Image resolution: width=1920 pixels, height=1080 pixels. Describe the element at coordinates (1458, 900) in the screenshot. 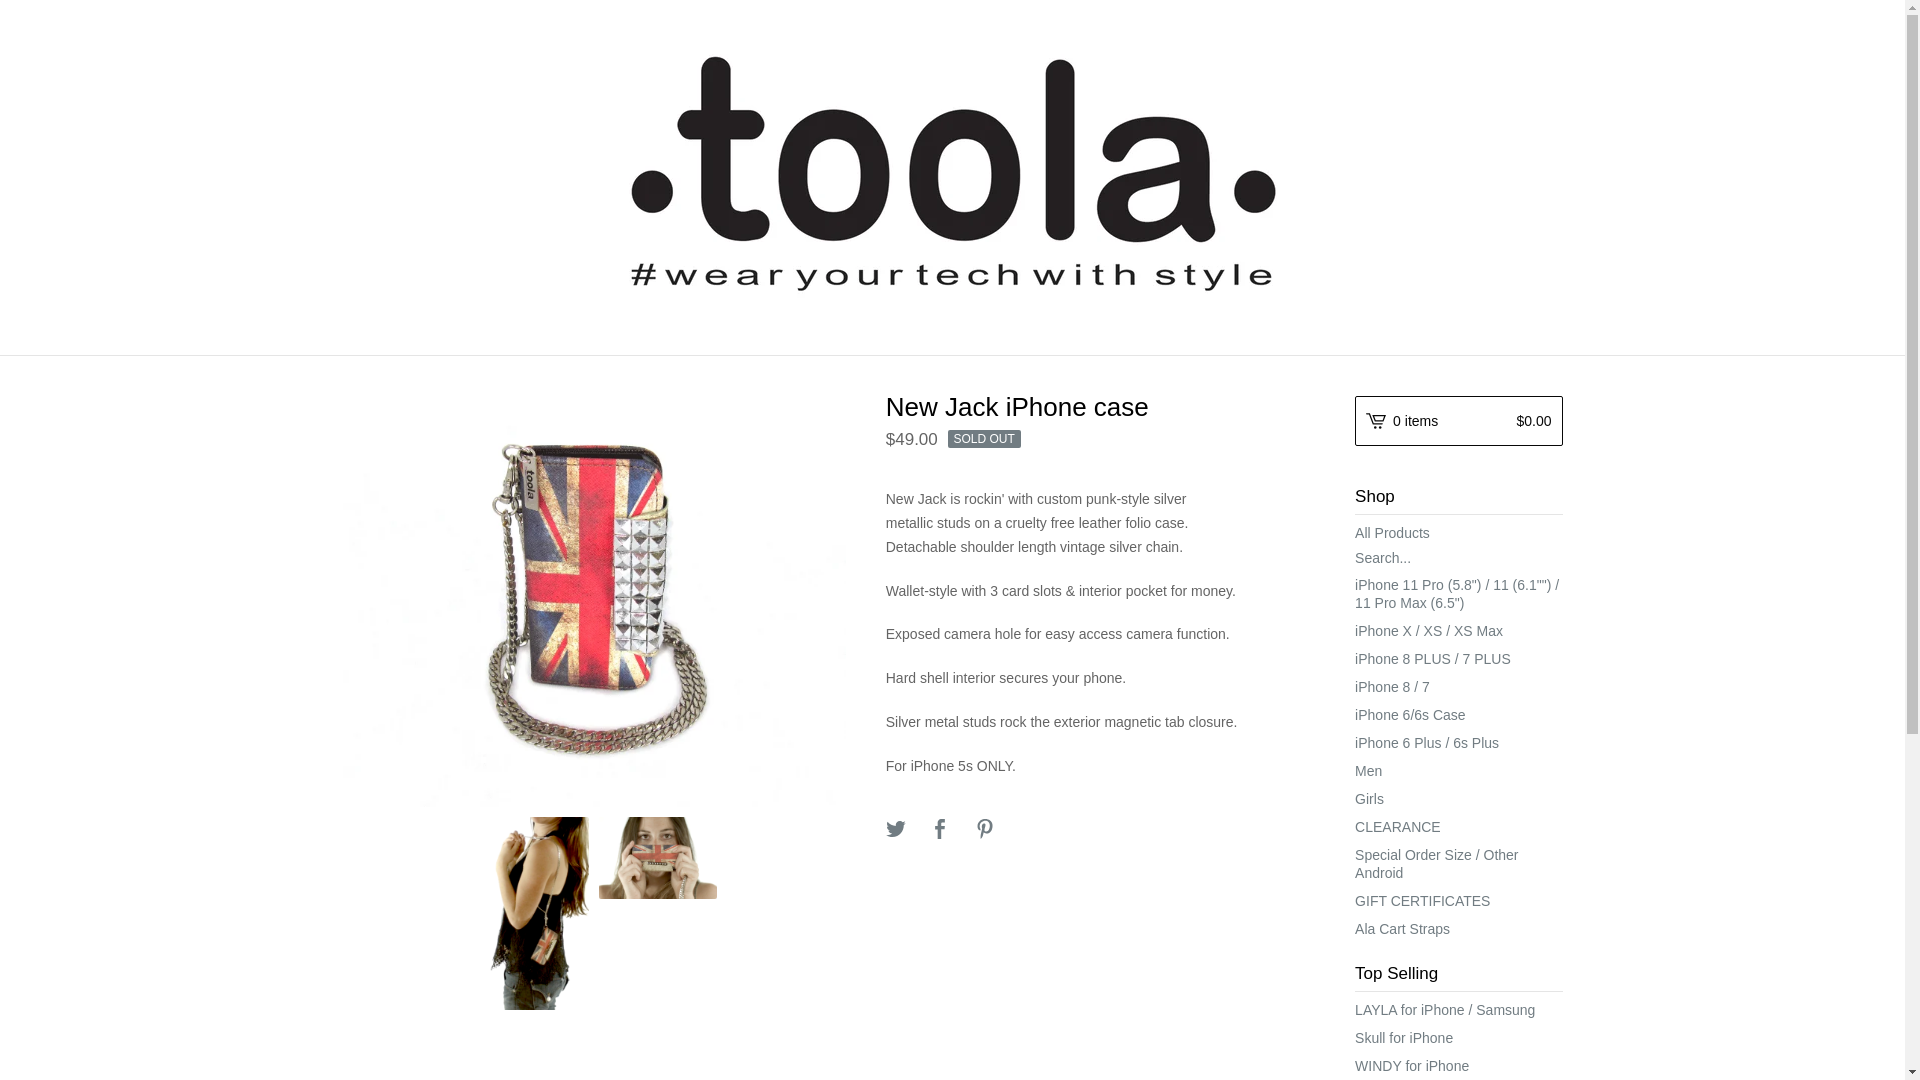

I see `GIFT CERTIFICATES` at that location.